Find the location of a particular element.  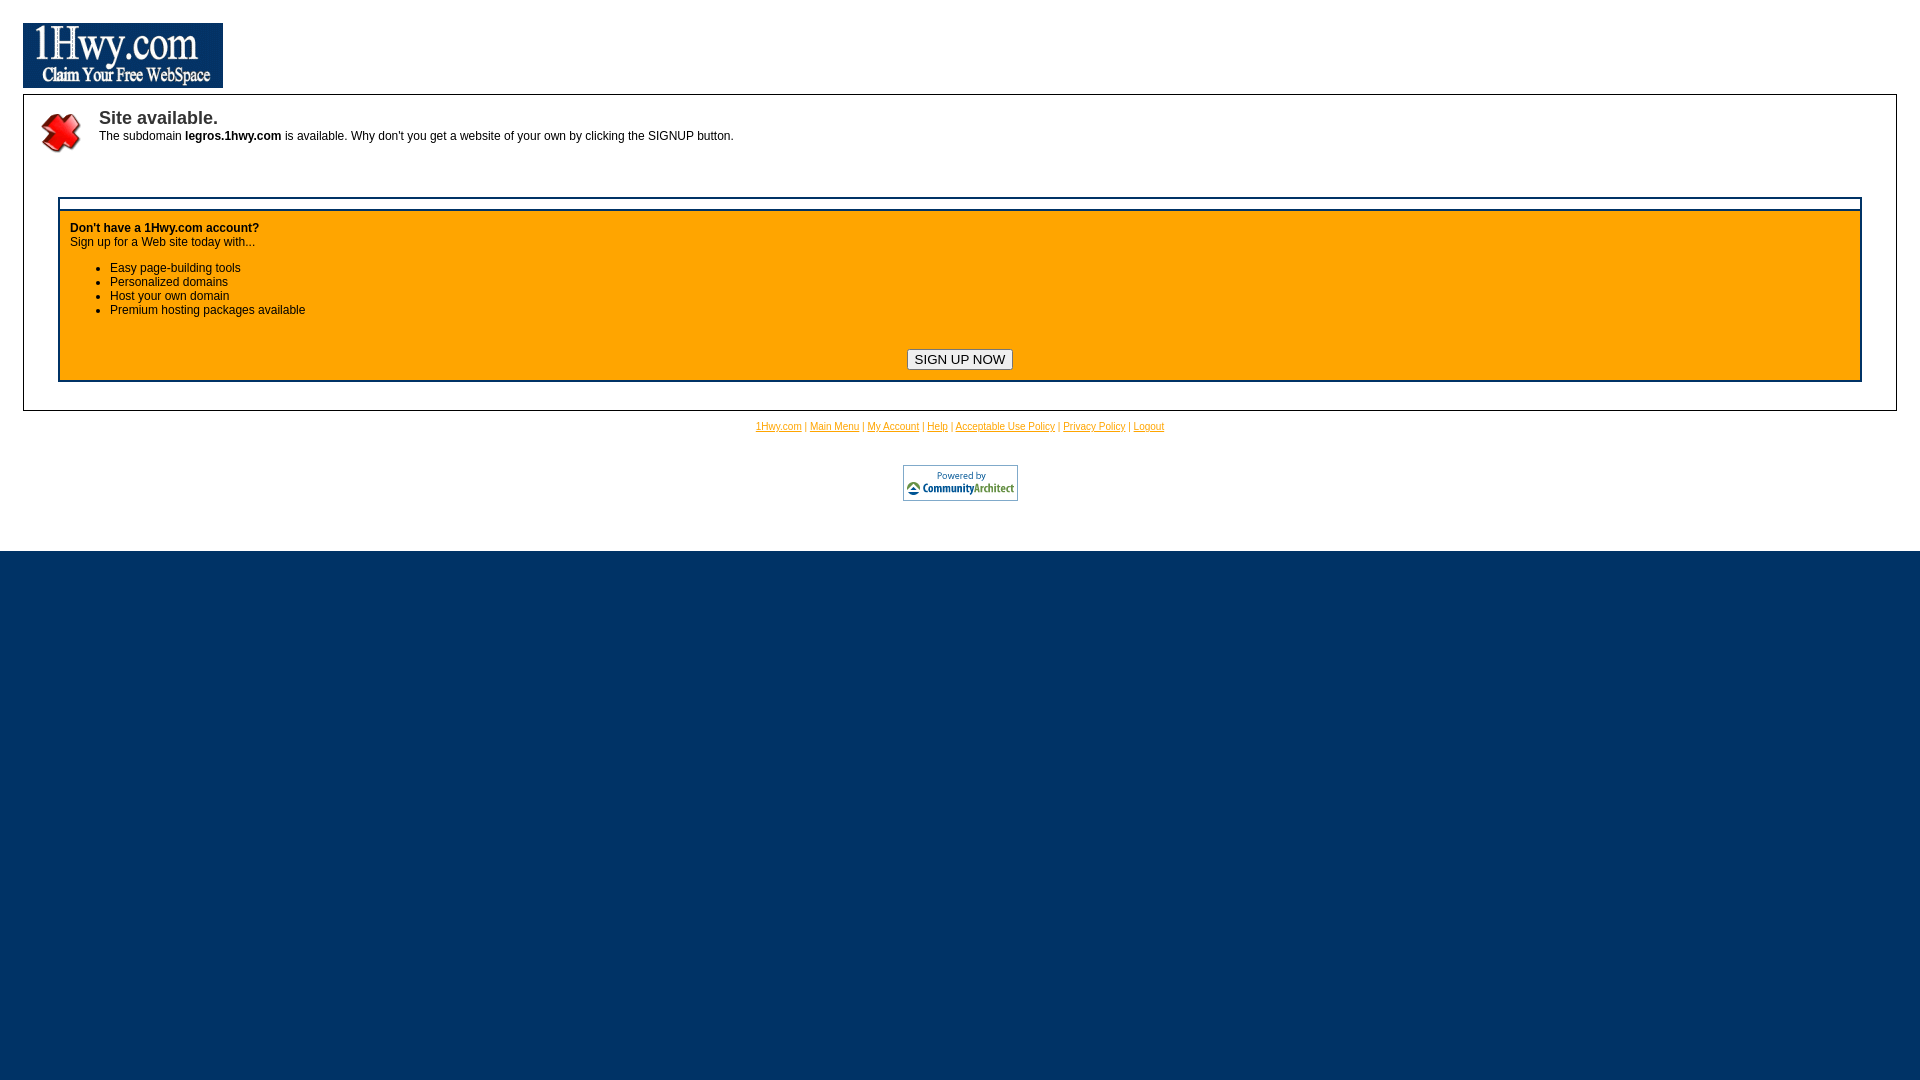

Help is located at coordinates (938, 426).